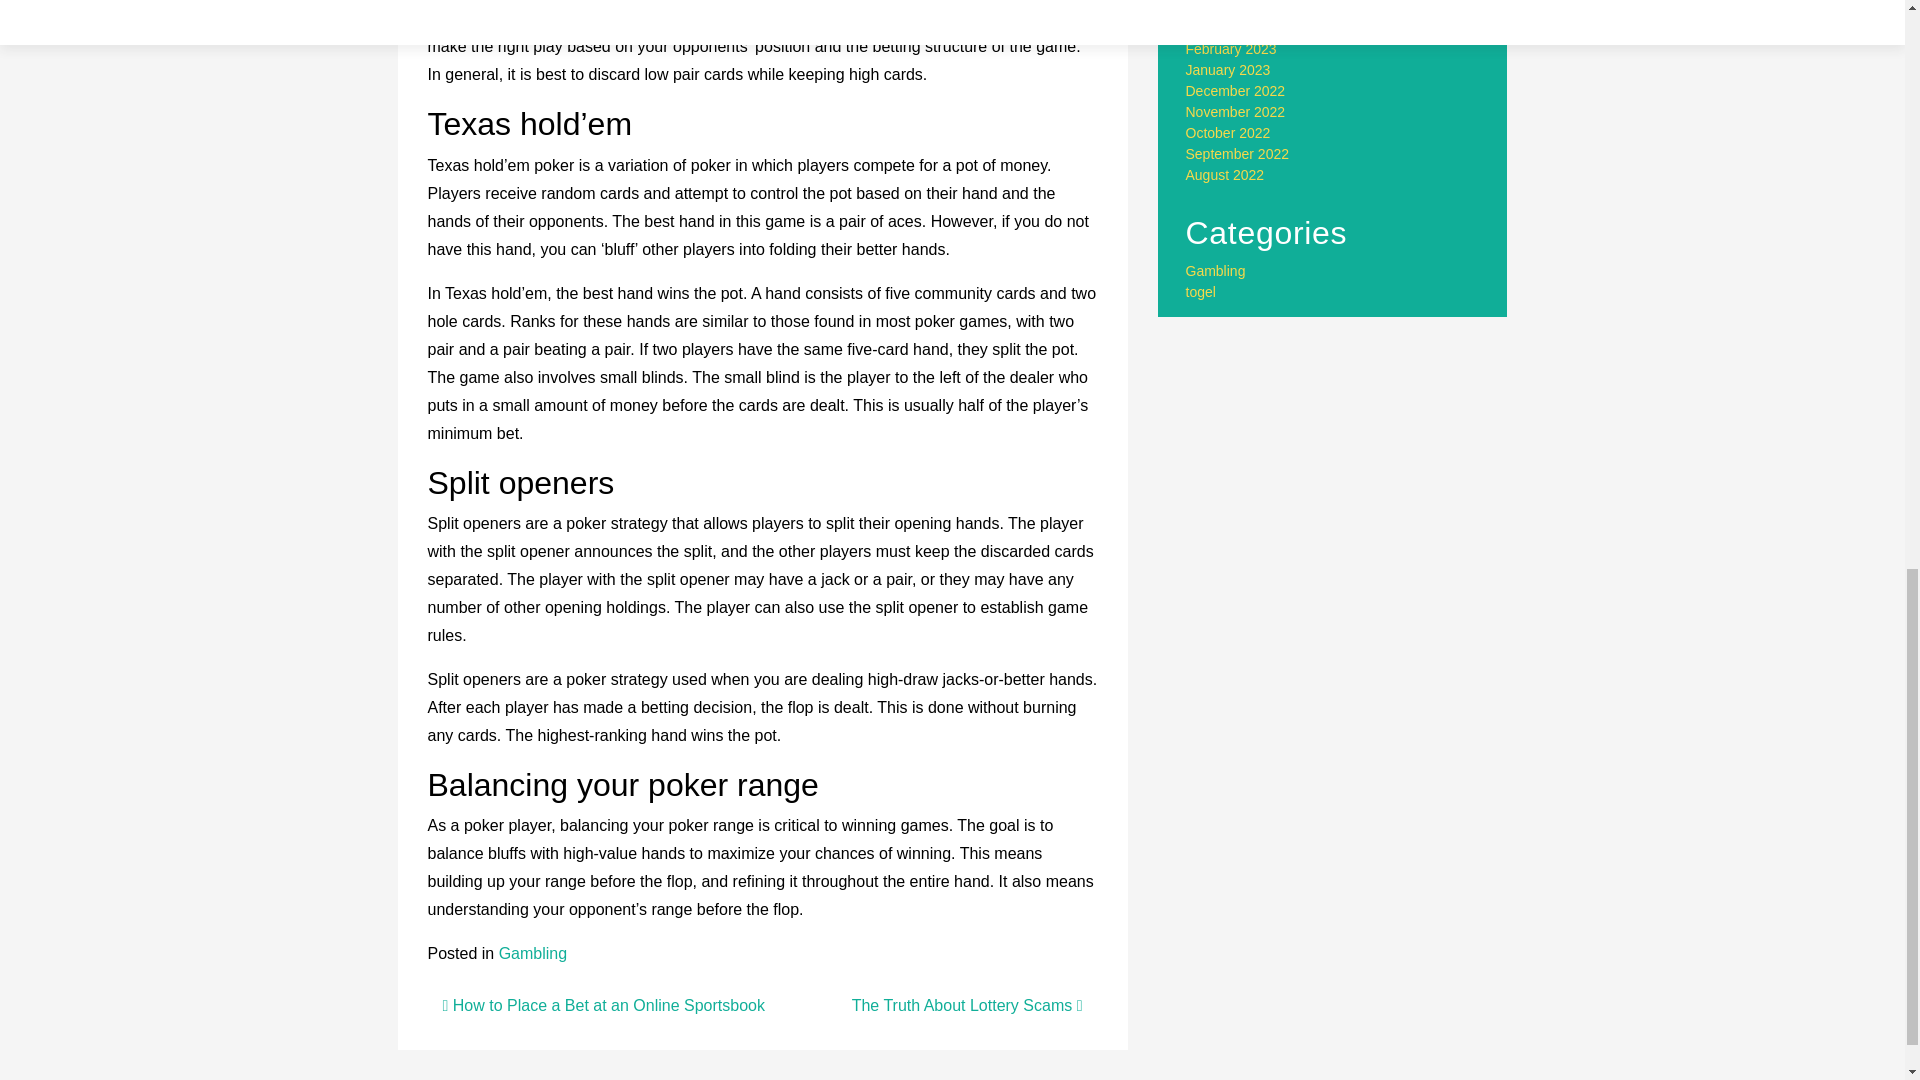  What do you see at coordinates (967, 1005) in the screenshot?
I see `The Truth About Lottery Scams ` at bounding box center [967, 1005].